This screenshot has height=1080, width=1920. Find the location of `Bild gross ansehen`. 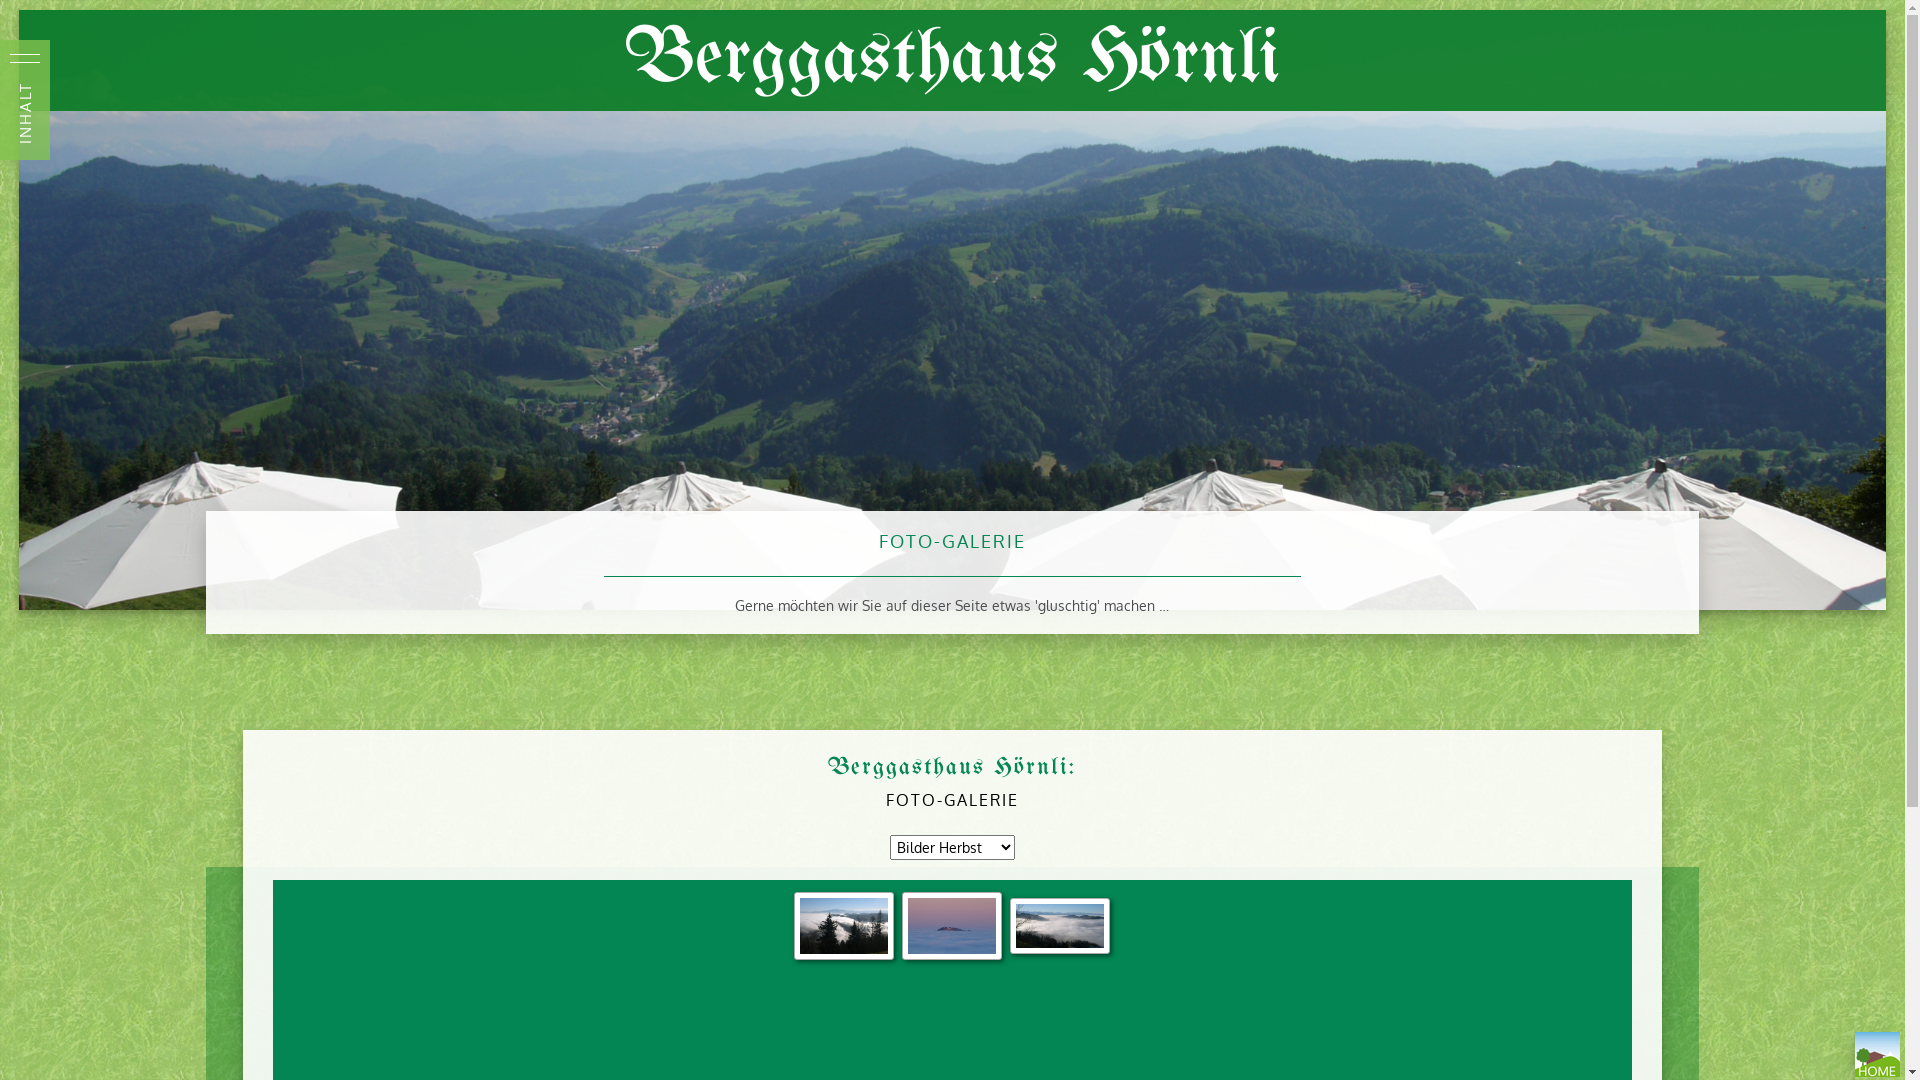

Bild gross ansehen is located at coordinates (952, 926).